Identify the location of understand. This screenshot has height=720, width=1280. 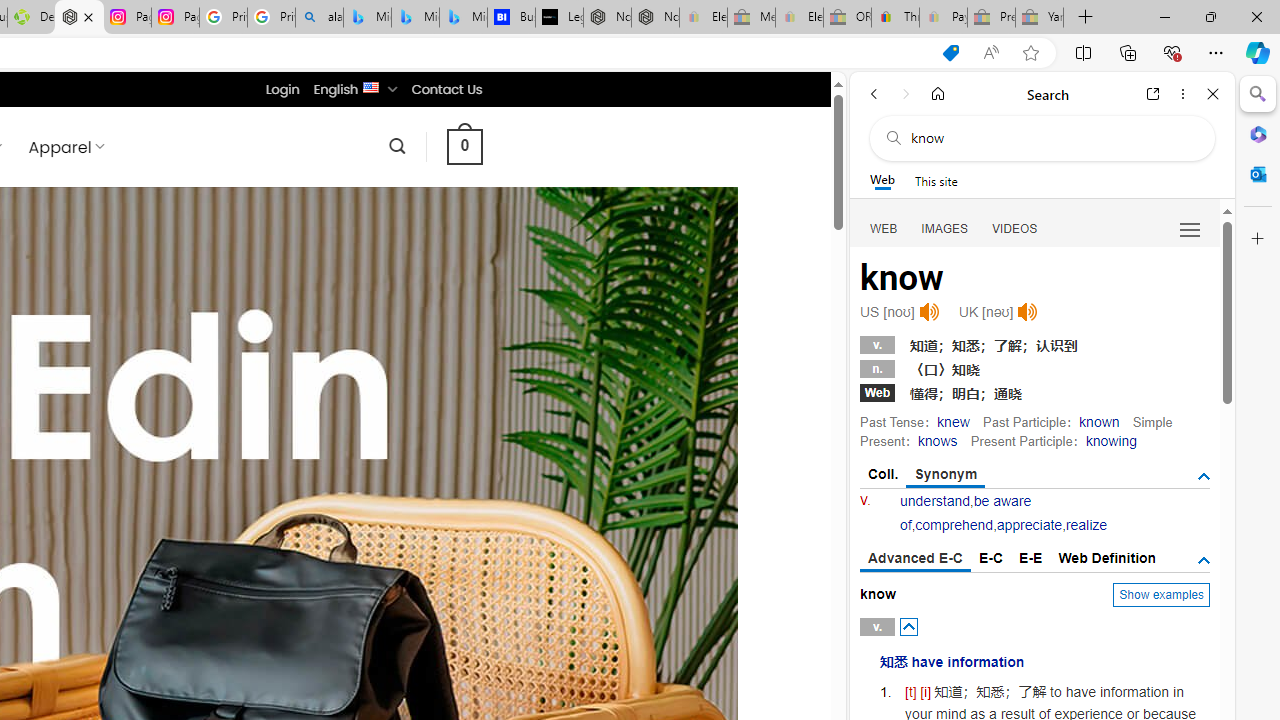
(935, 501).